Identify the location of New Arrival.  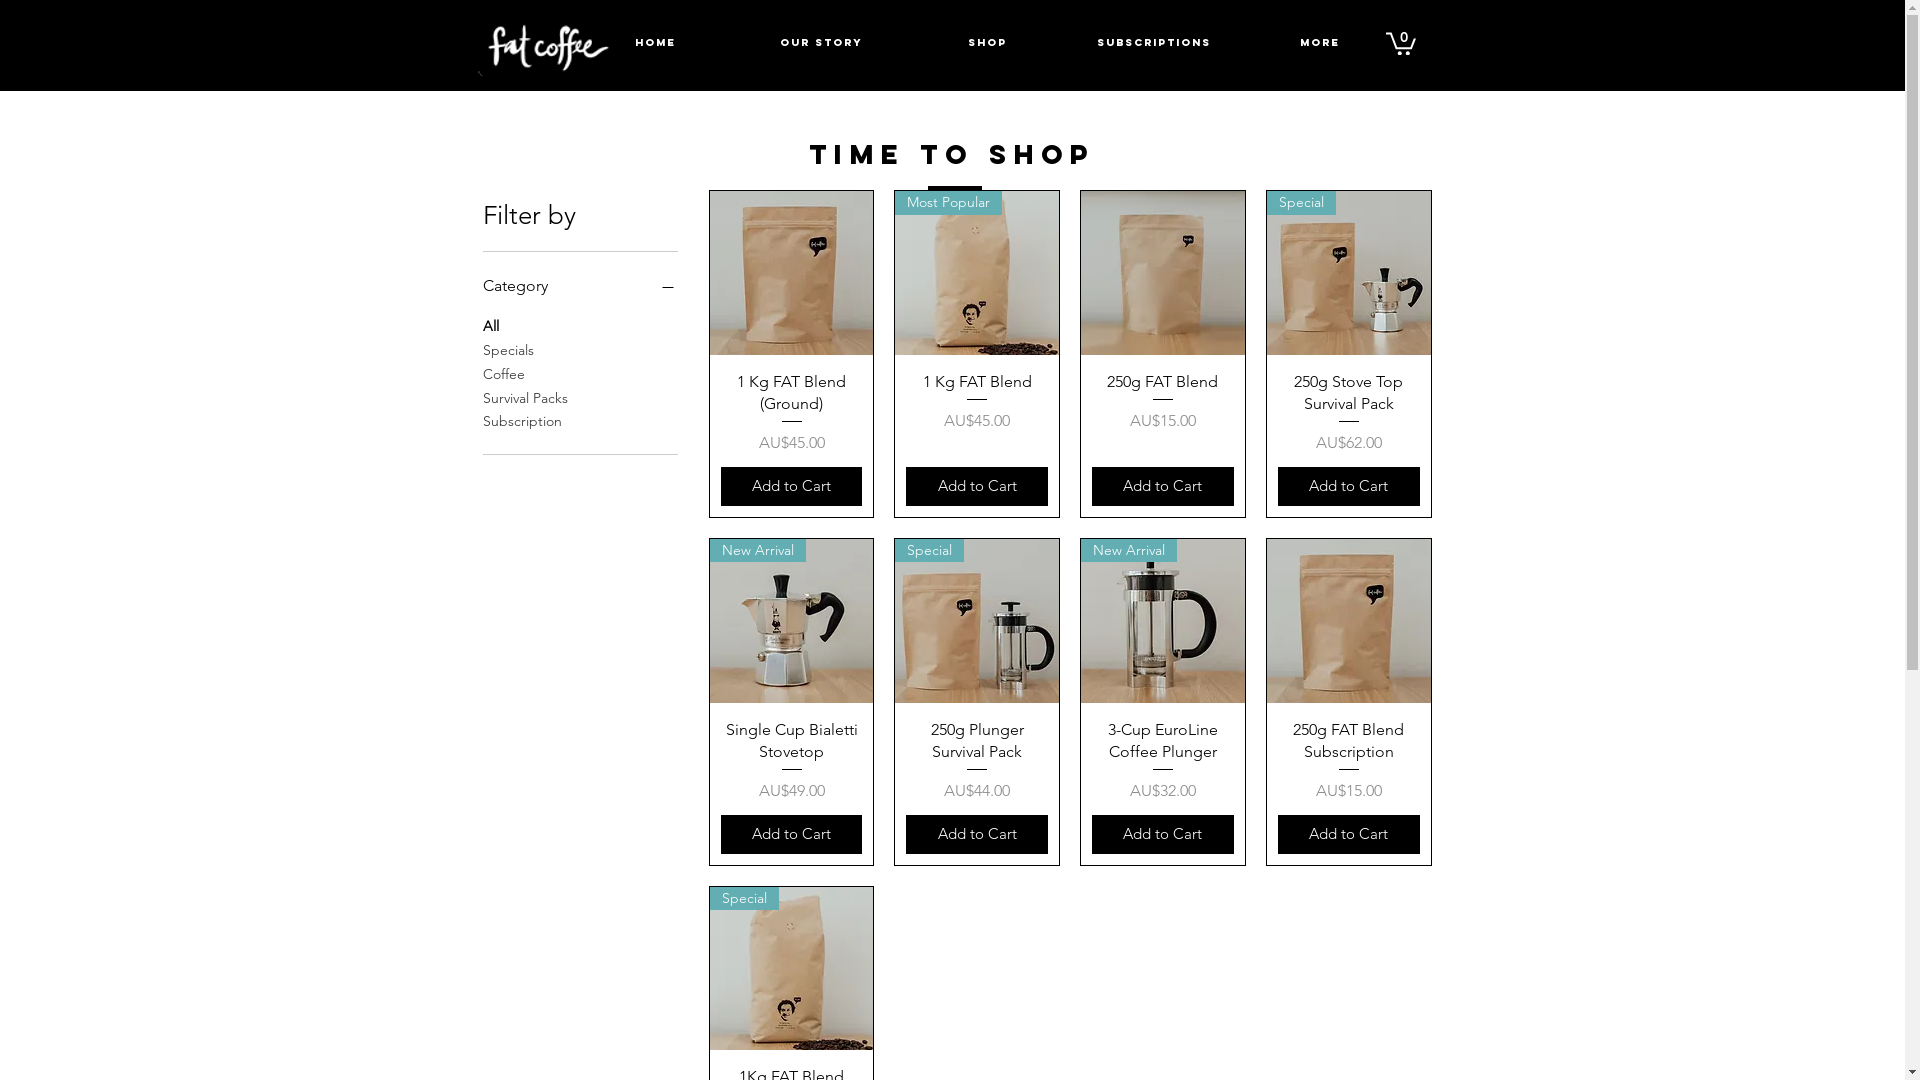
(1163, 621).